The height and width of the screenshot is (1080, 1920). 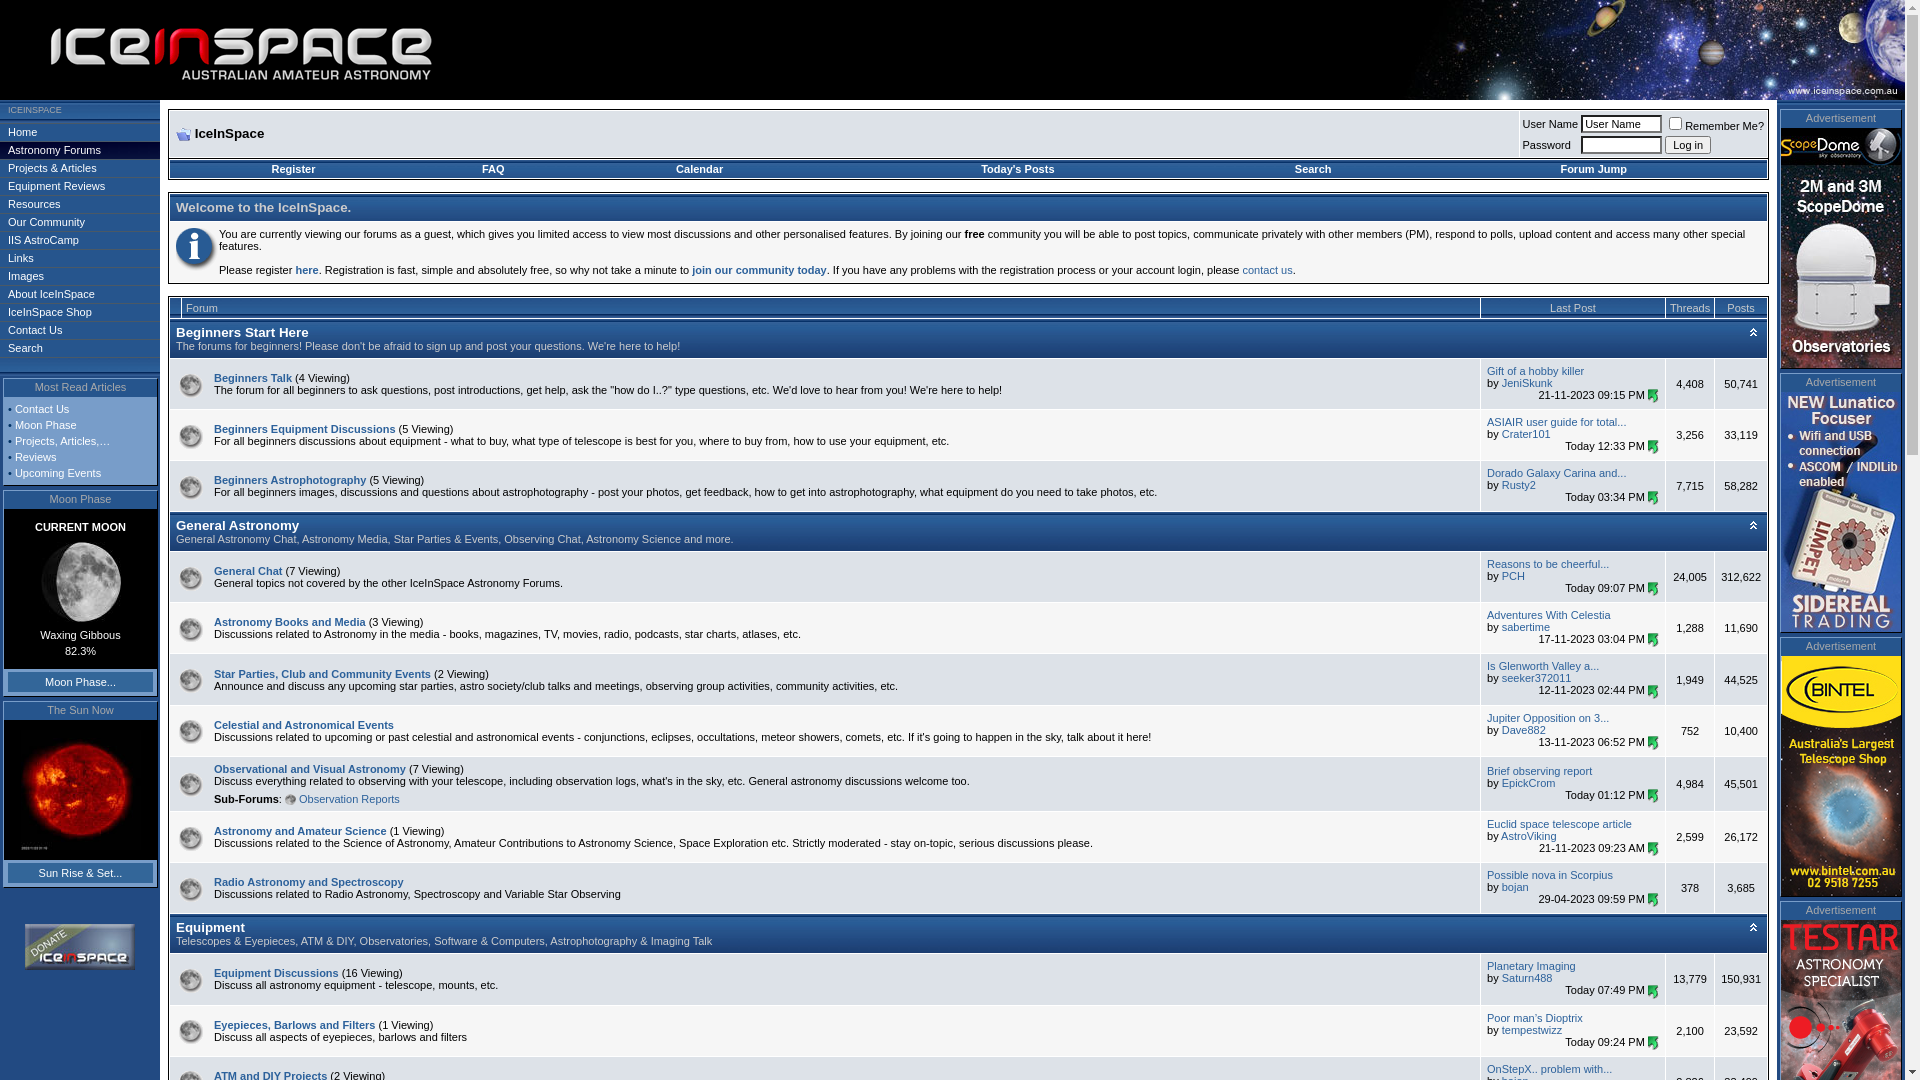 I want to click on Radio Astronomy and Spectroscopy, so click(x=309, y=882).